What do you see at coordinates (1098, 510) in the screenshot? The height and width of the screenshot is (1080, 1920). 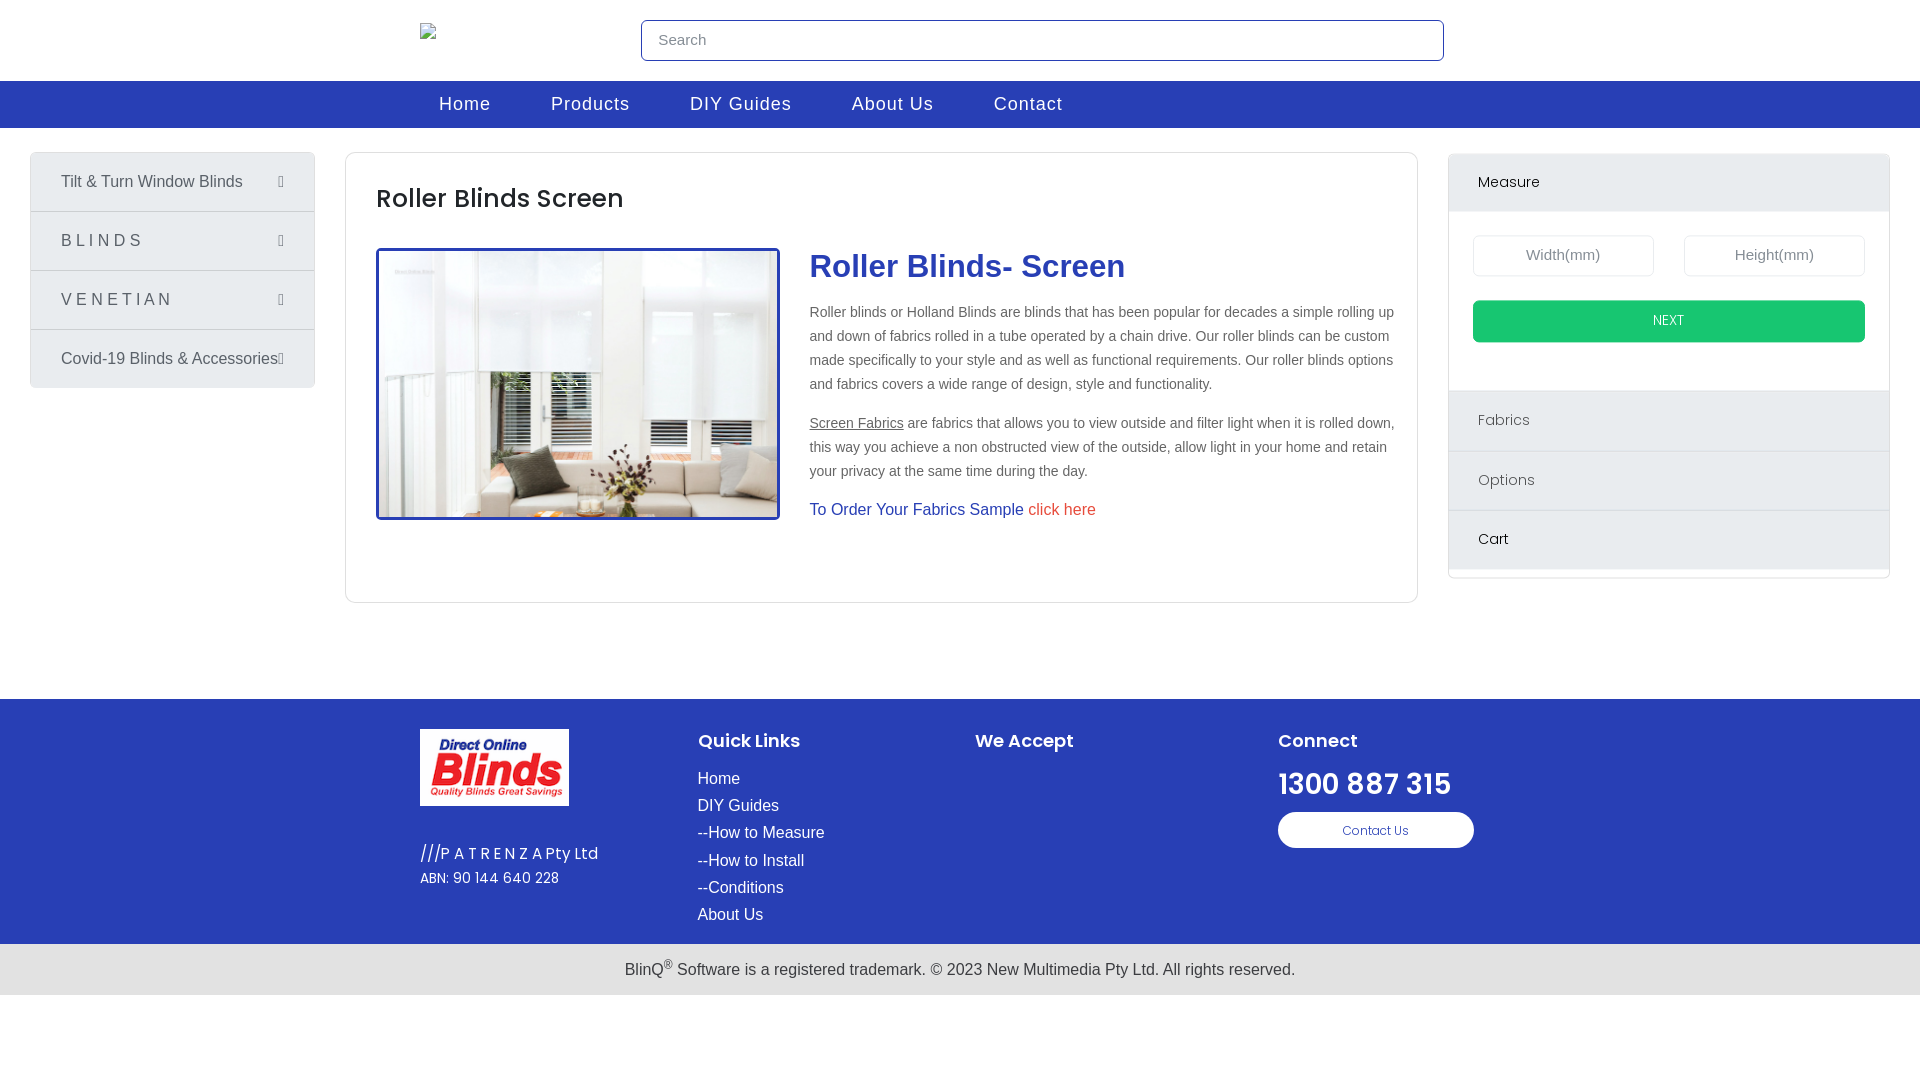 I see ` ` at bounding box center [1098, 510].